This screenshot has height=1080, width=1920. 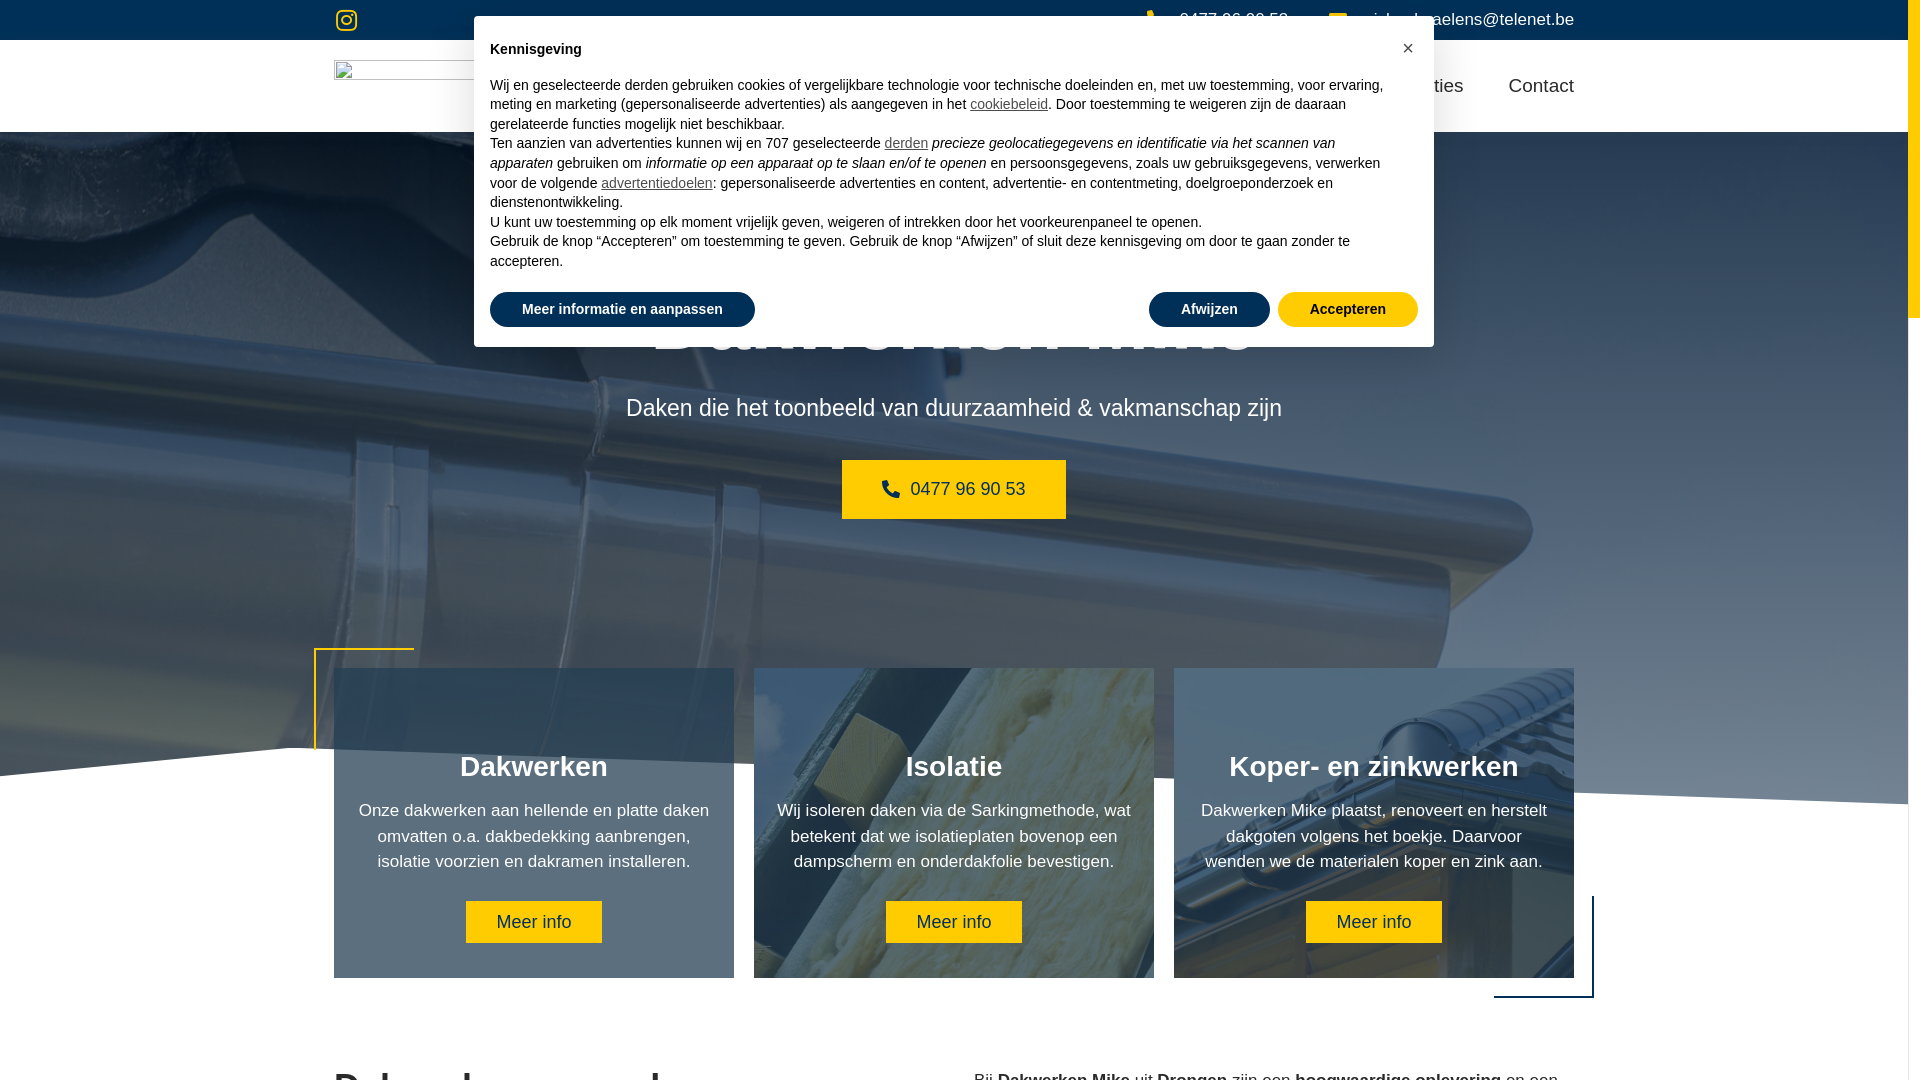 I want to click on 0477 96 90 53, so click(x=954, y=490).